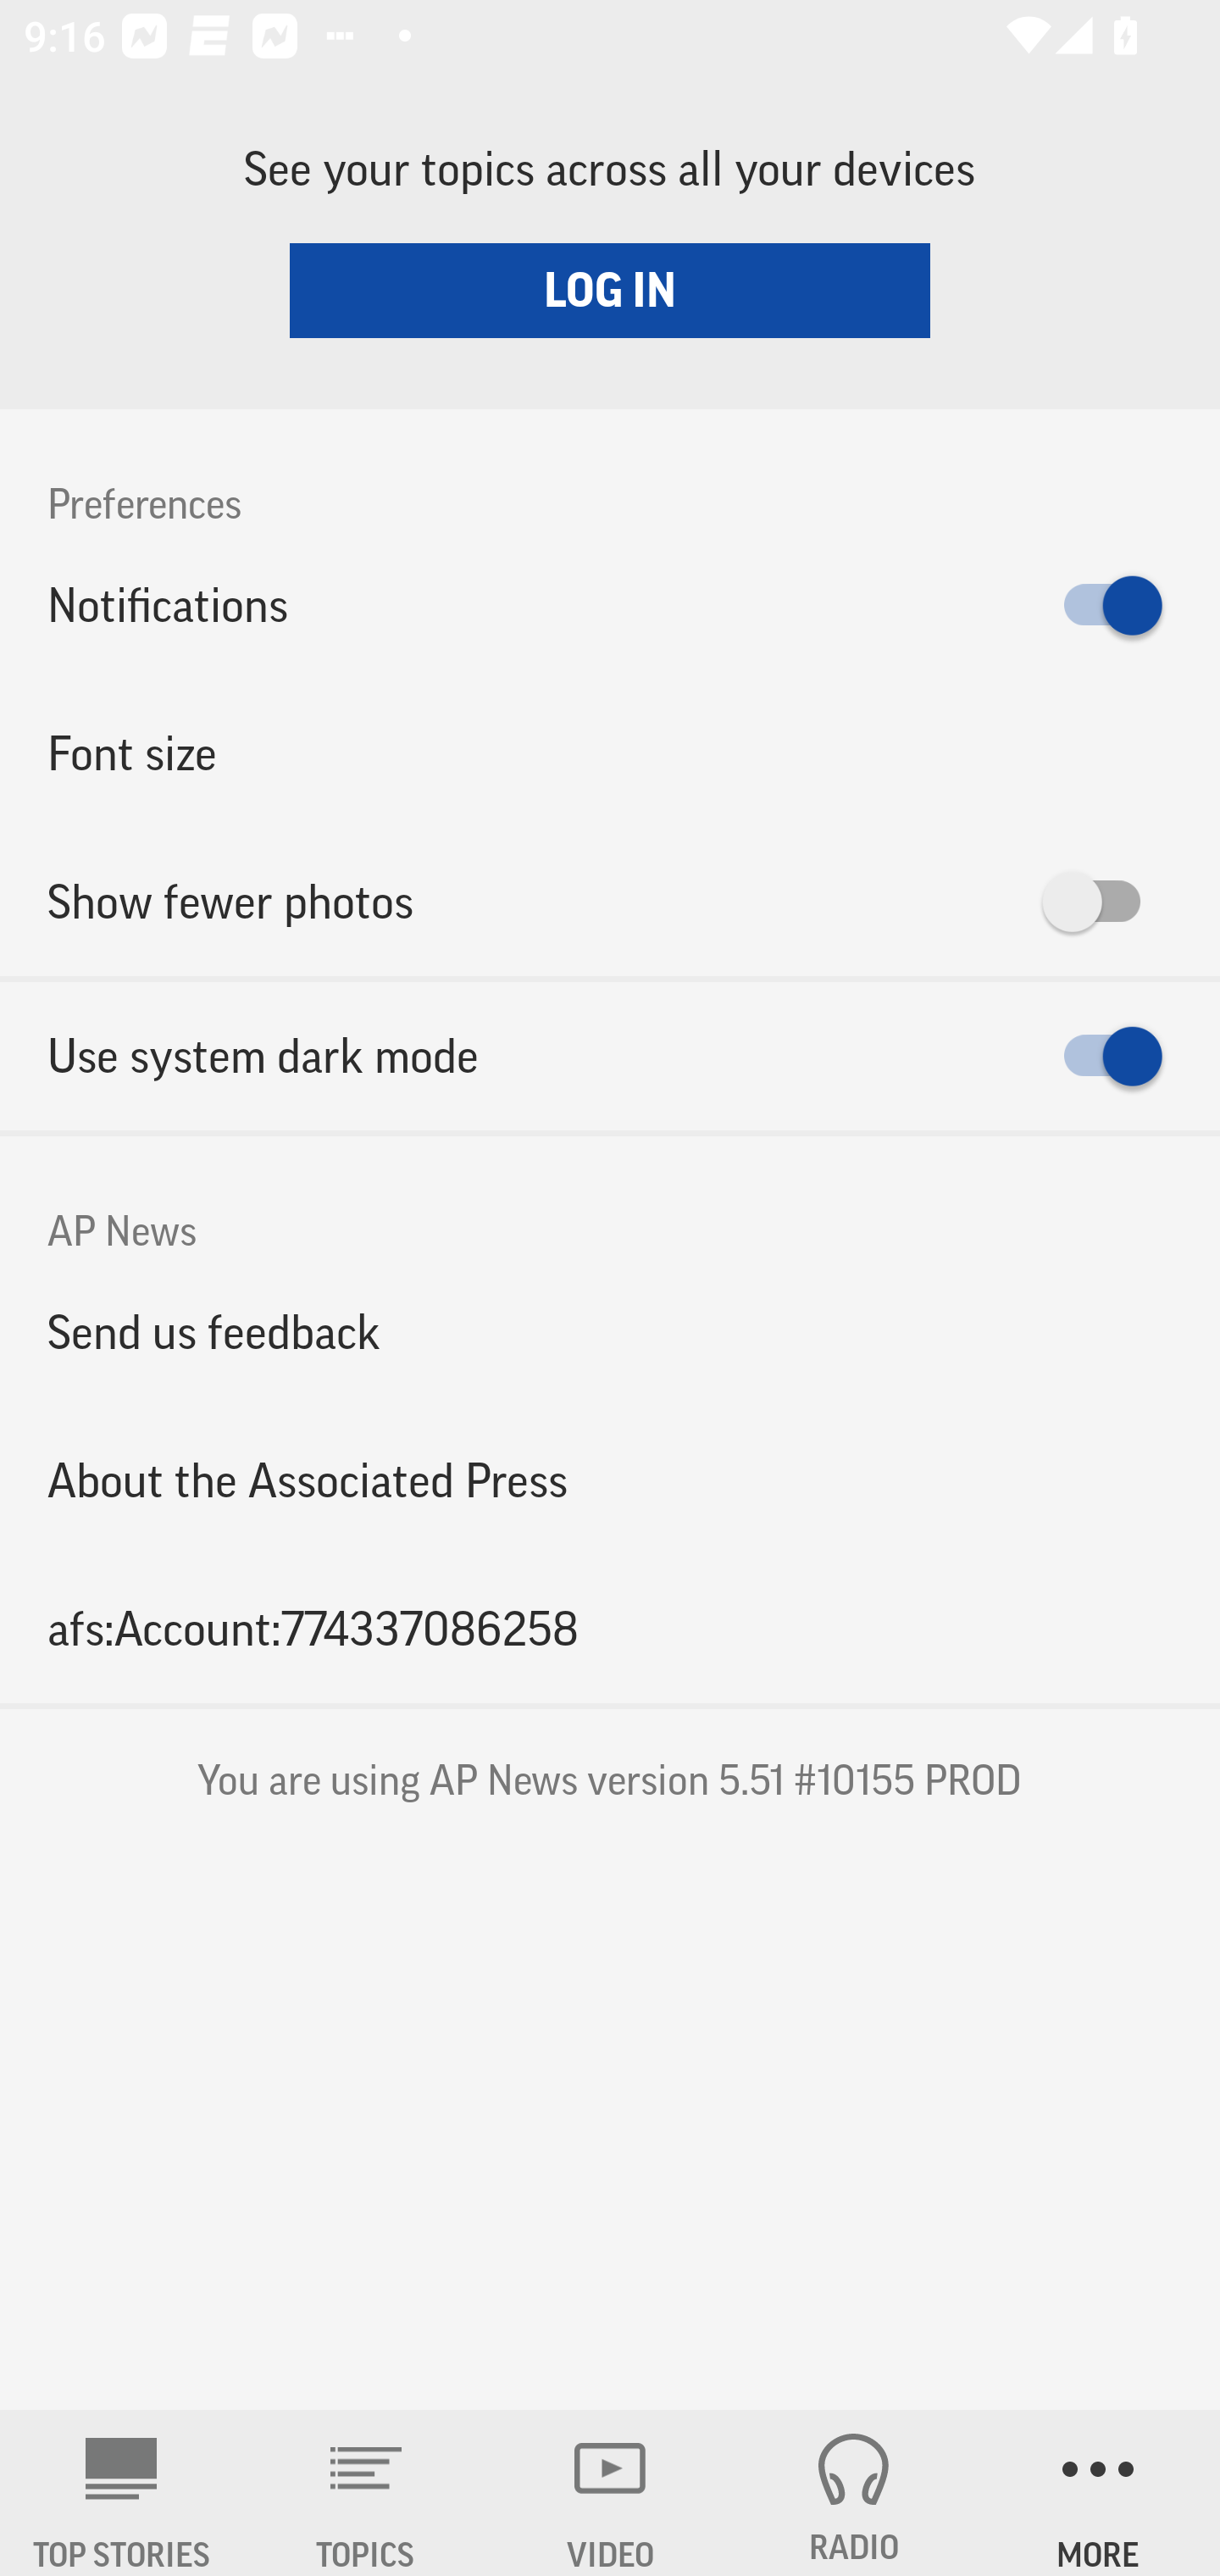  I want to click on Use system dark mode, so click(610, 1056).